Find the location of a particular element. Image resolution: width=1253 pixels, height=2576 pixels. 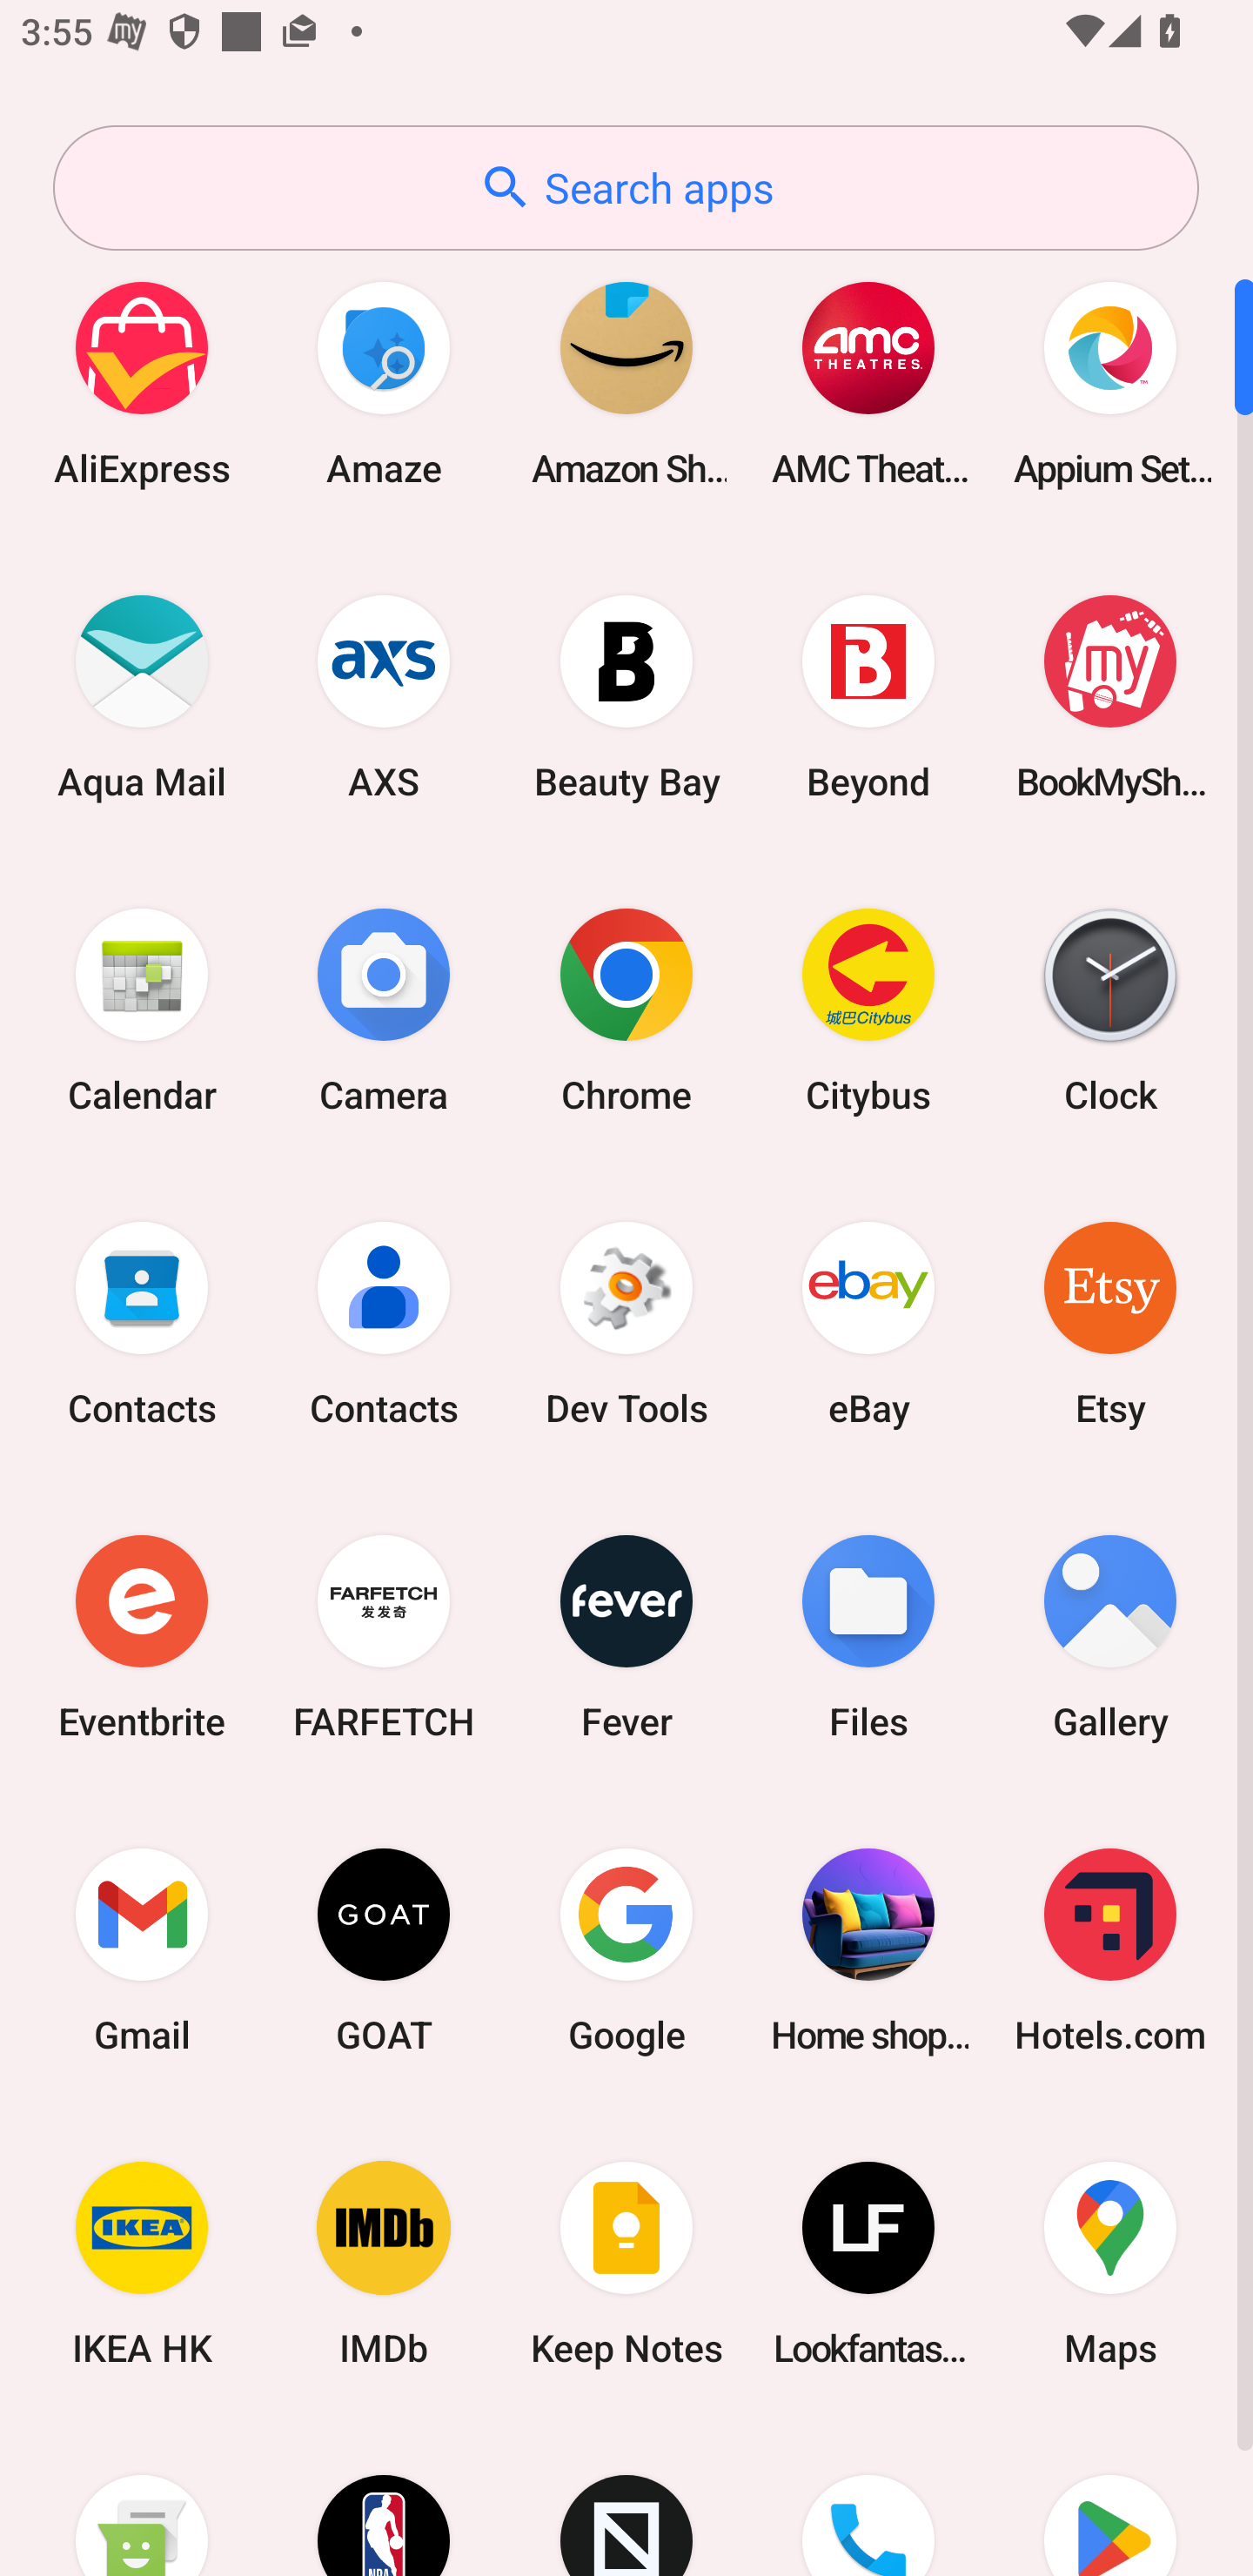

Etsy is located at coordinates (1110, 1323).